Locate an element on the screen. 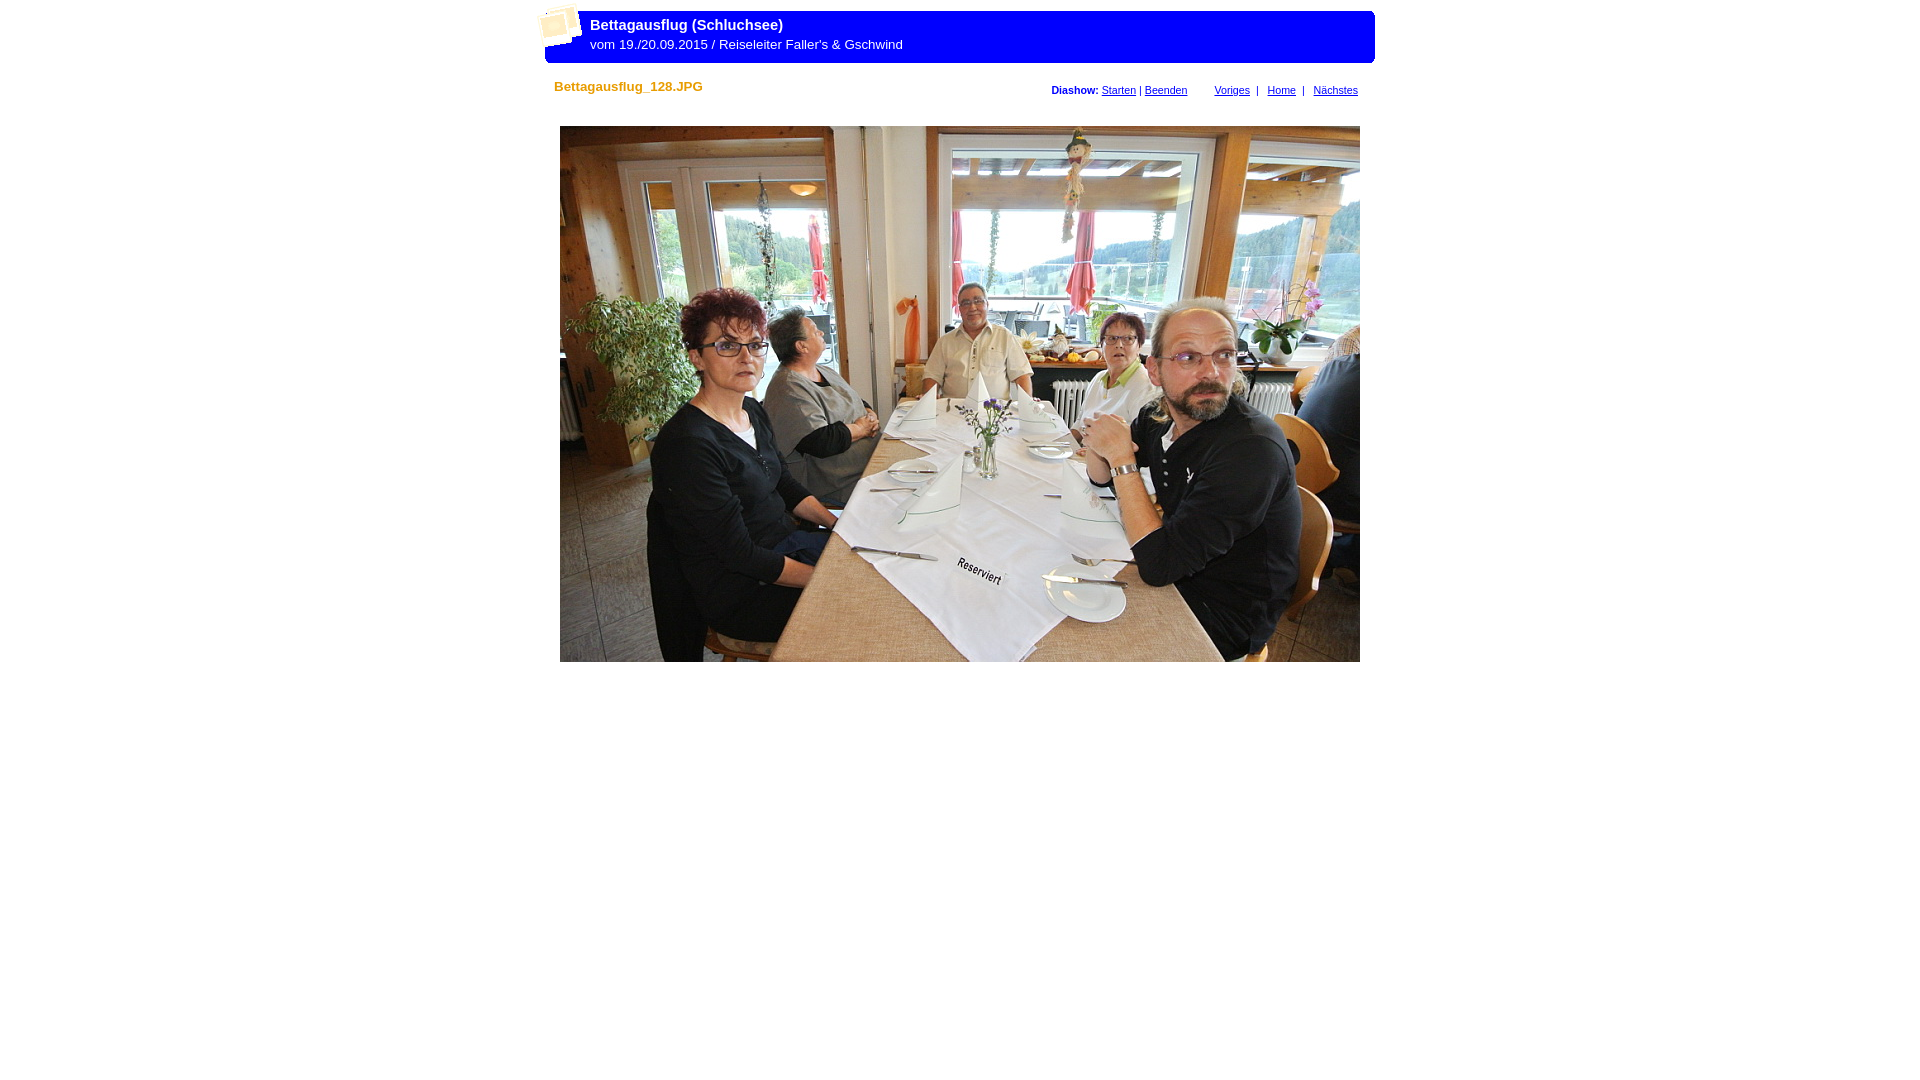 The width and height of the screenshot is (1920, 1080). Home is located at coordinates (1282, 90).